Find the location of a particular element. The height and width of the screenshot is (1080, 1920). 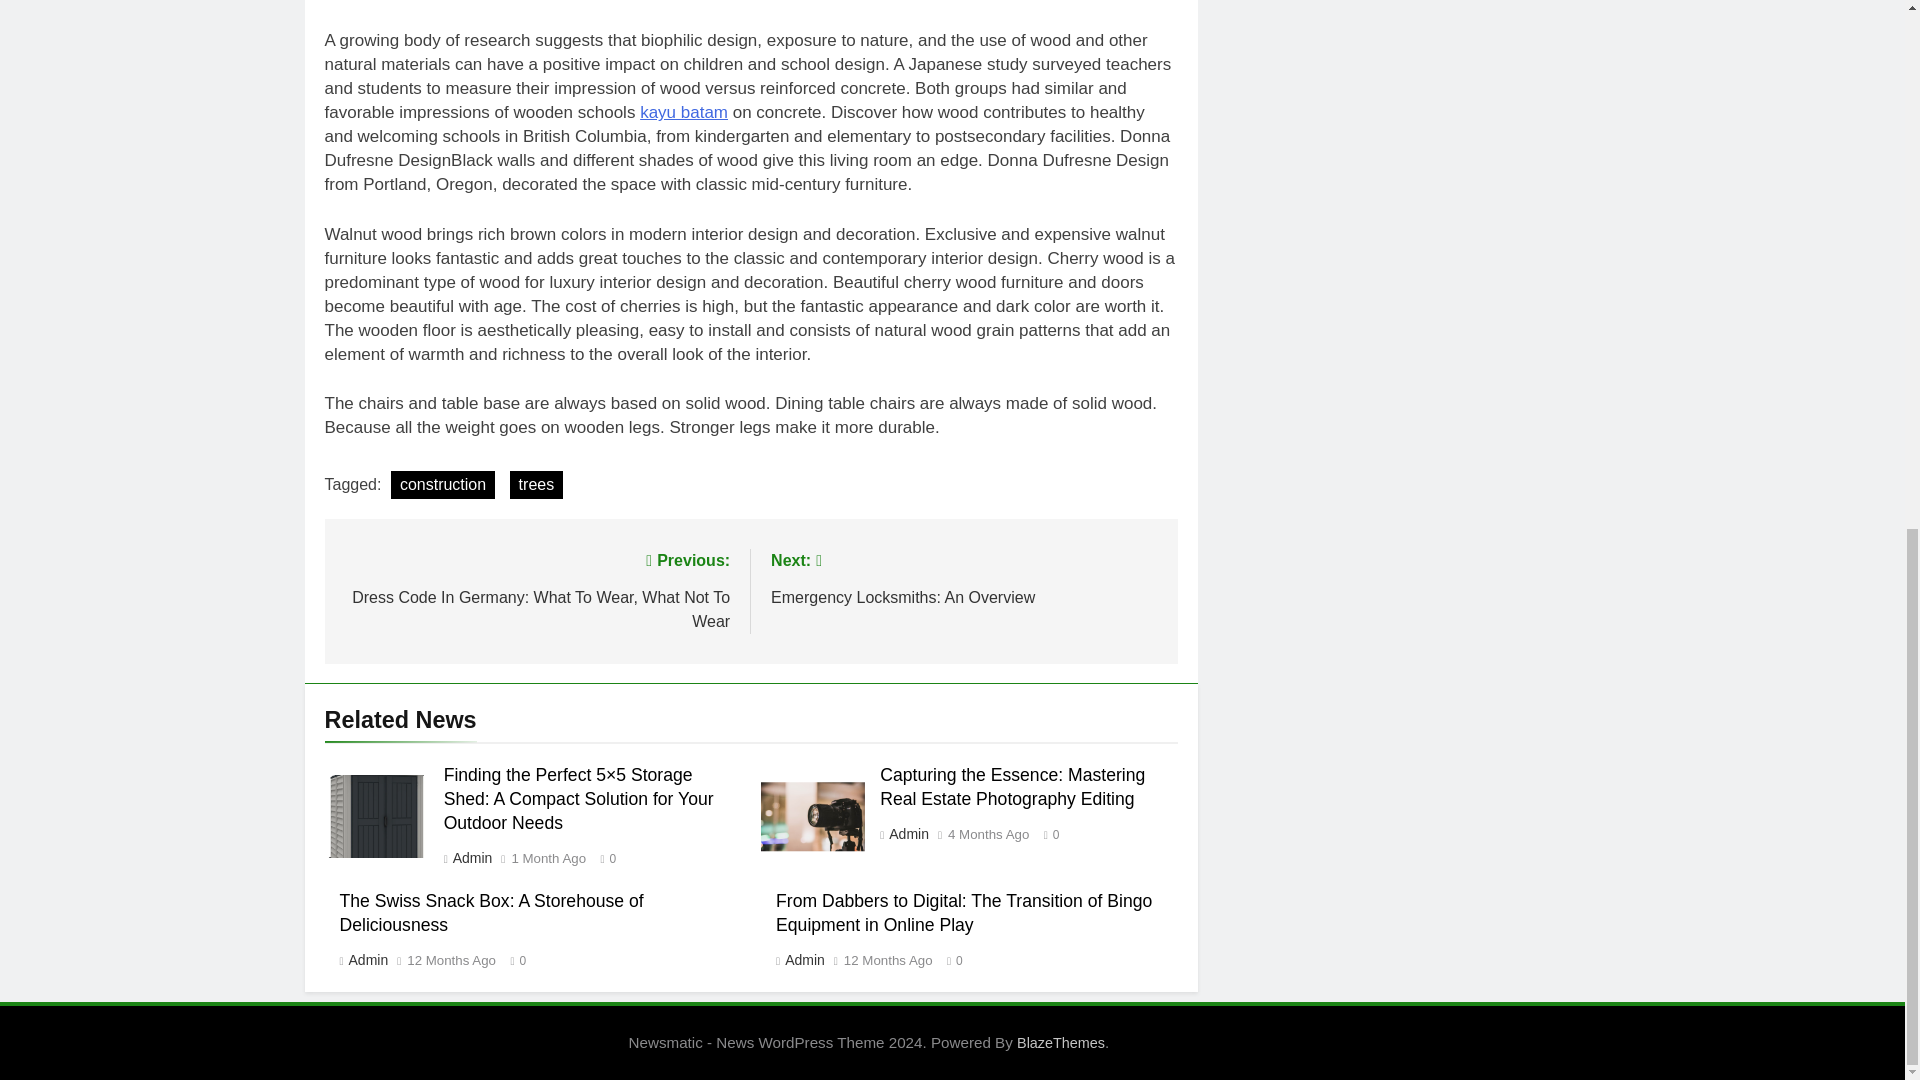

construction is located at coordinates (443, 484).